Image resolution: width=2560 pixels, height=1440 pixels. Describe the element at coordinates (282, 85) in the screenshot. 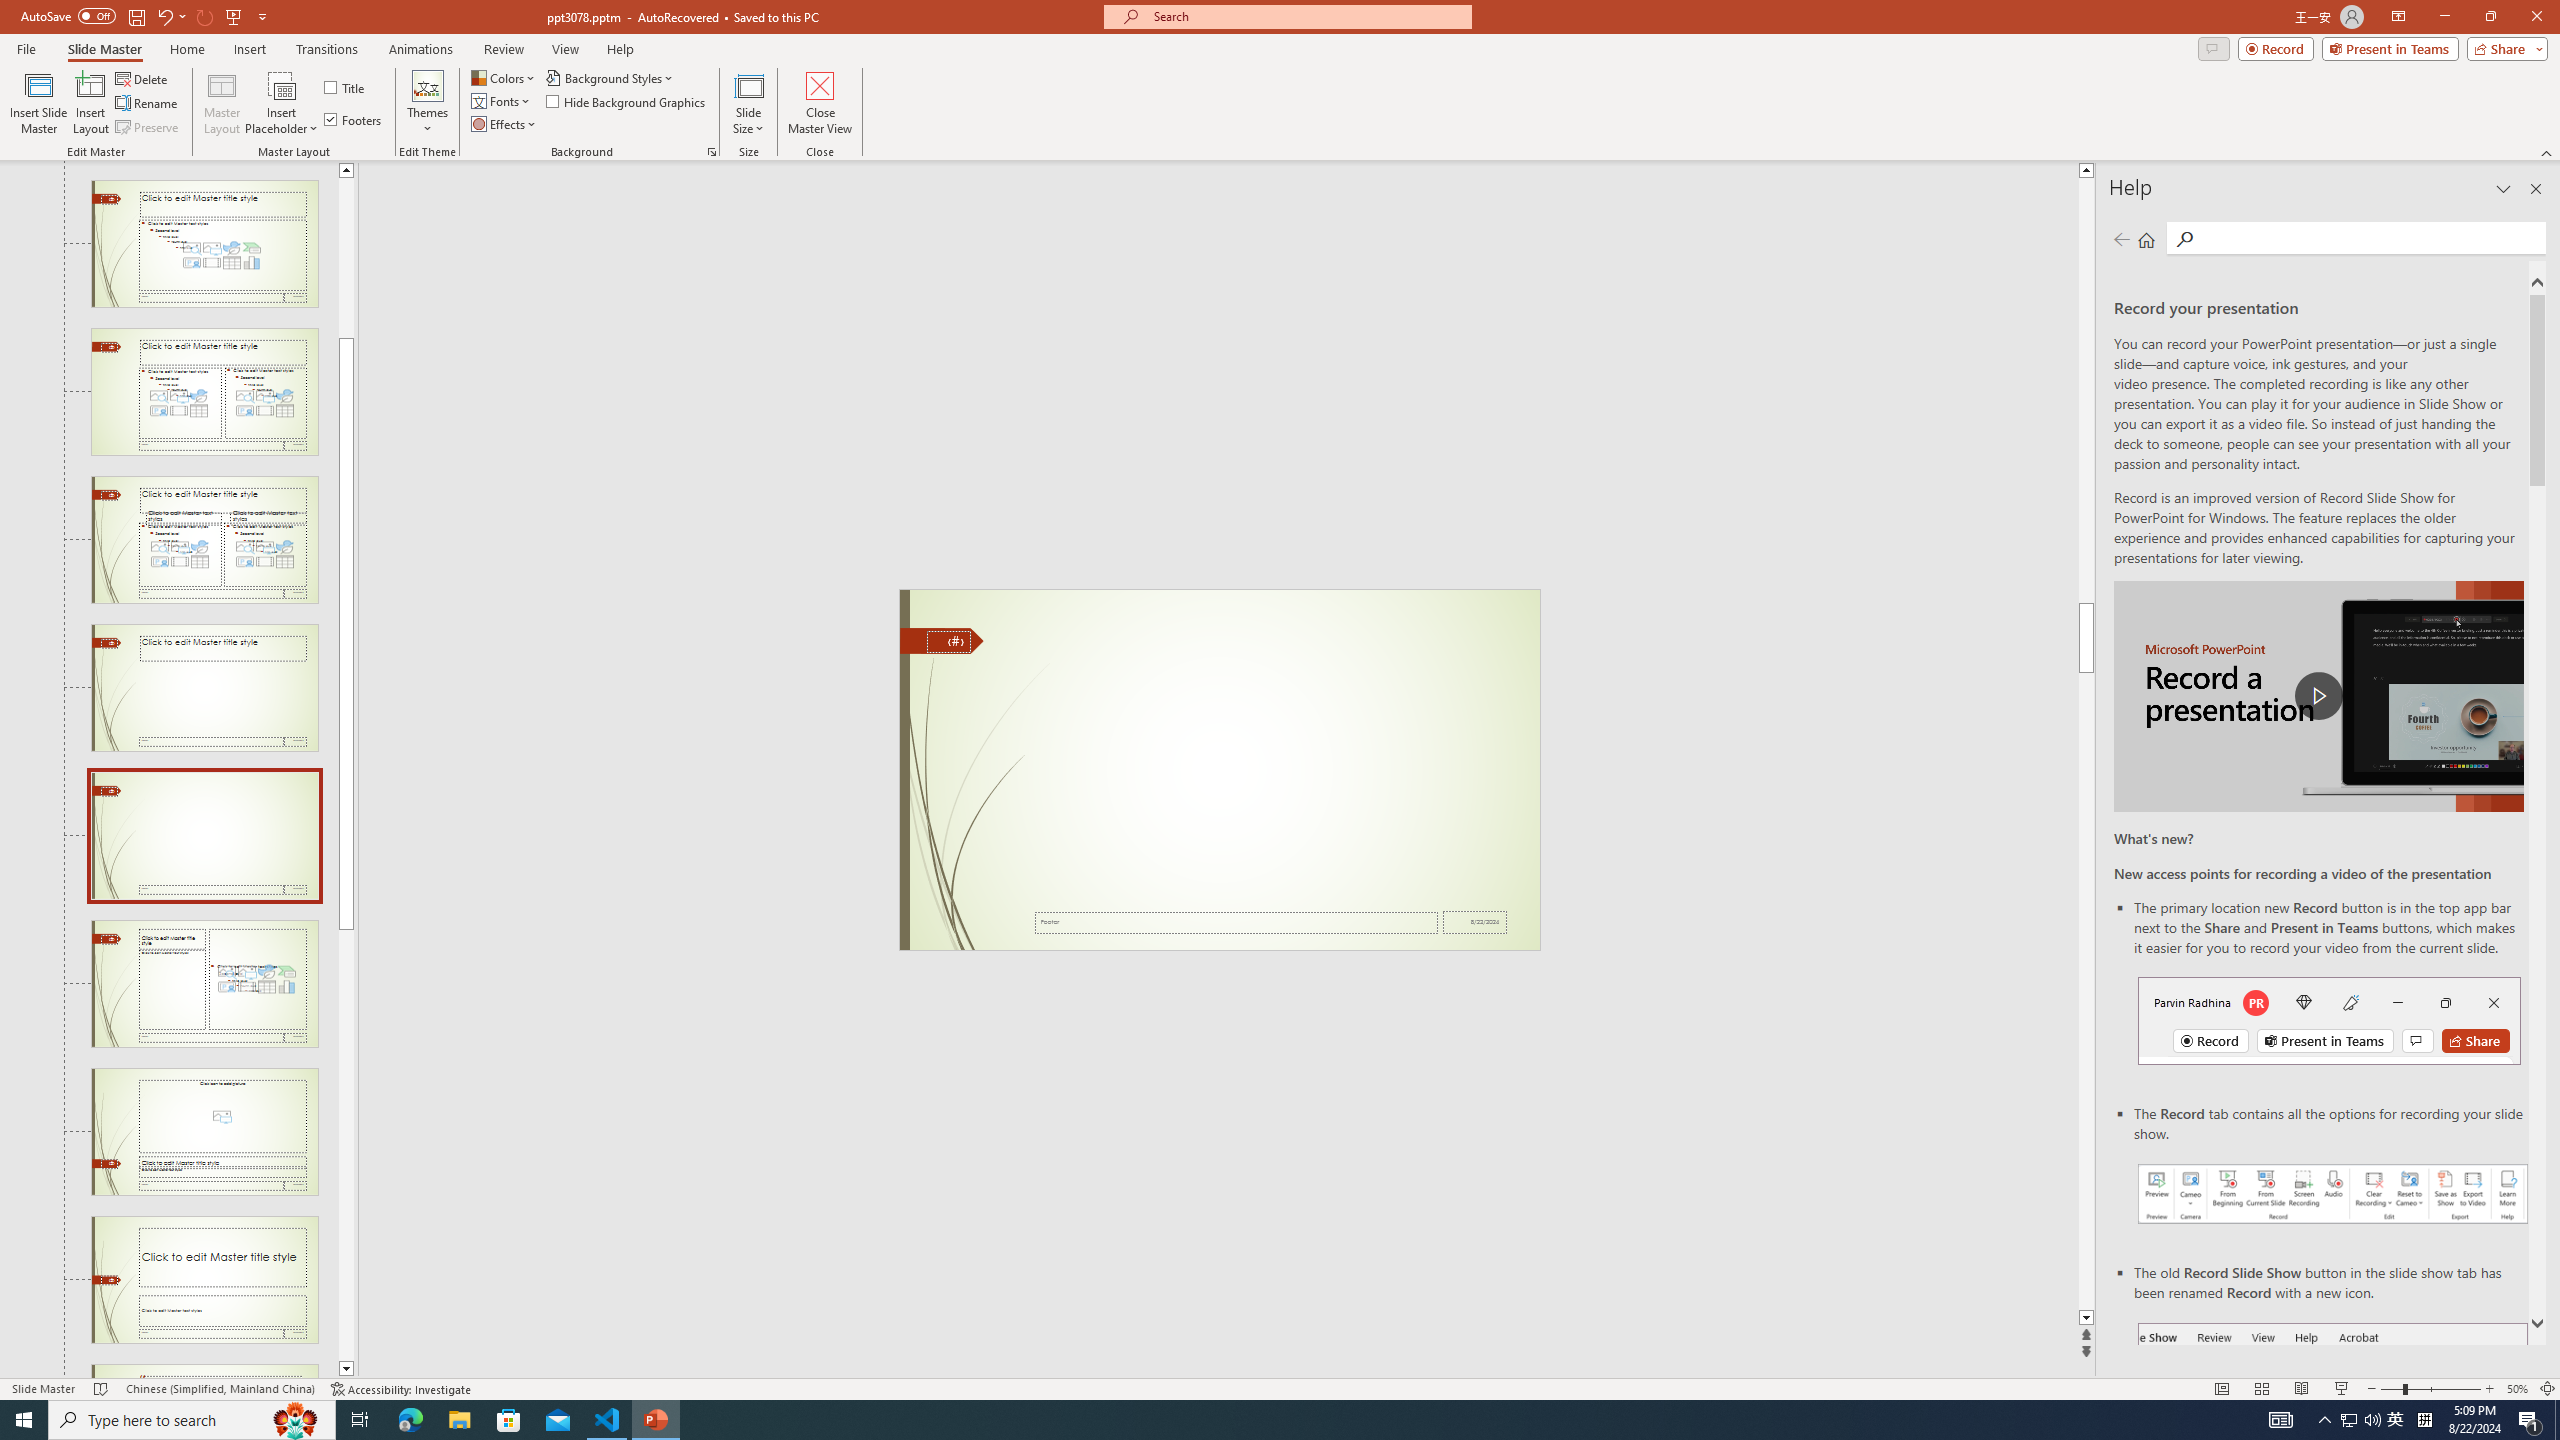

I see `Content` at that location.